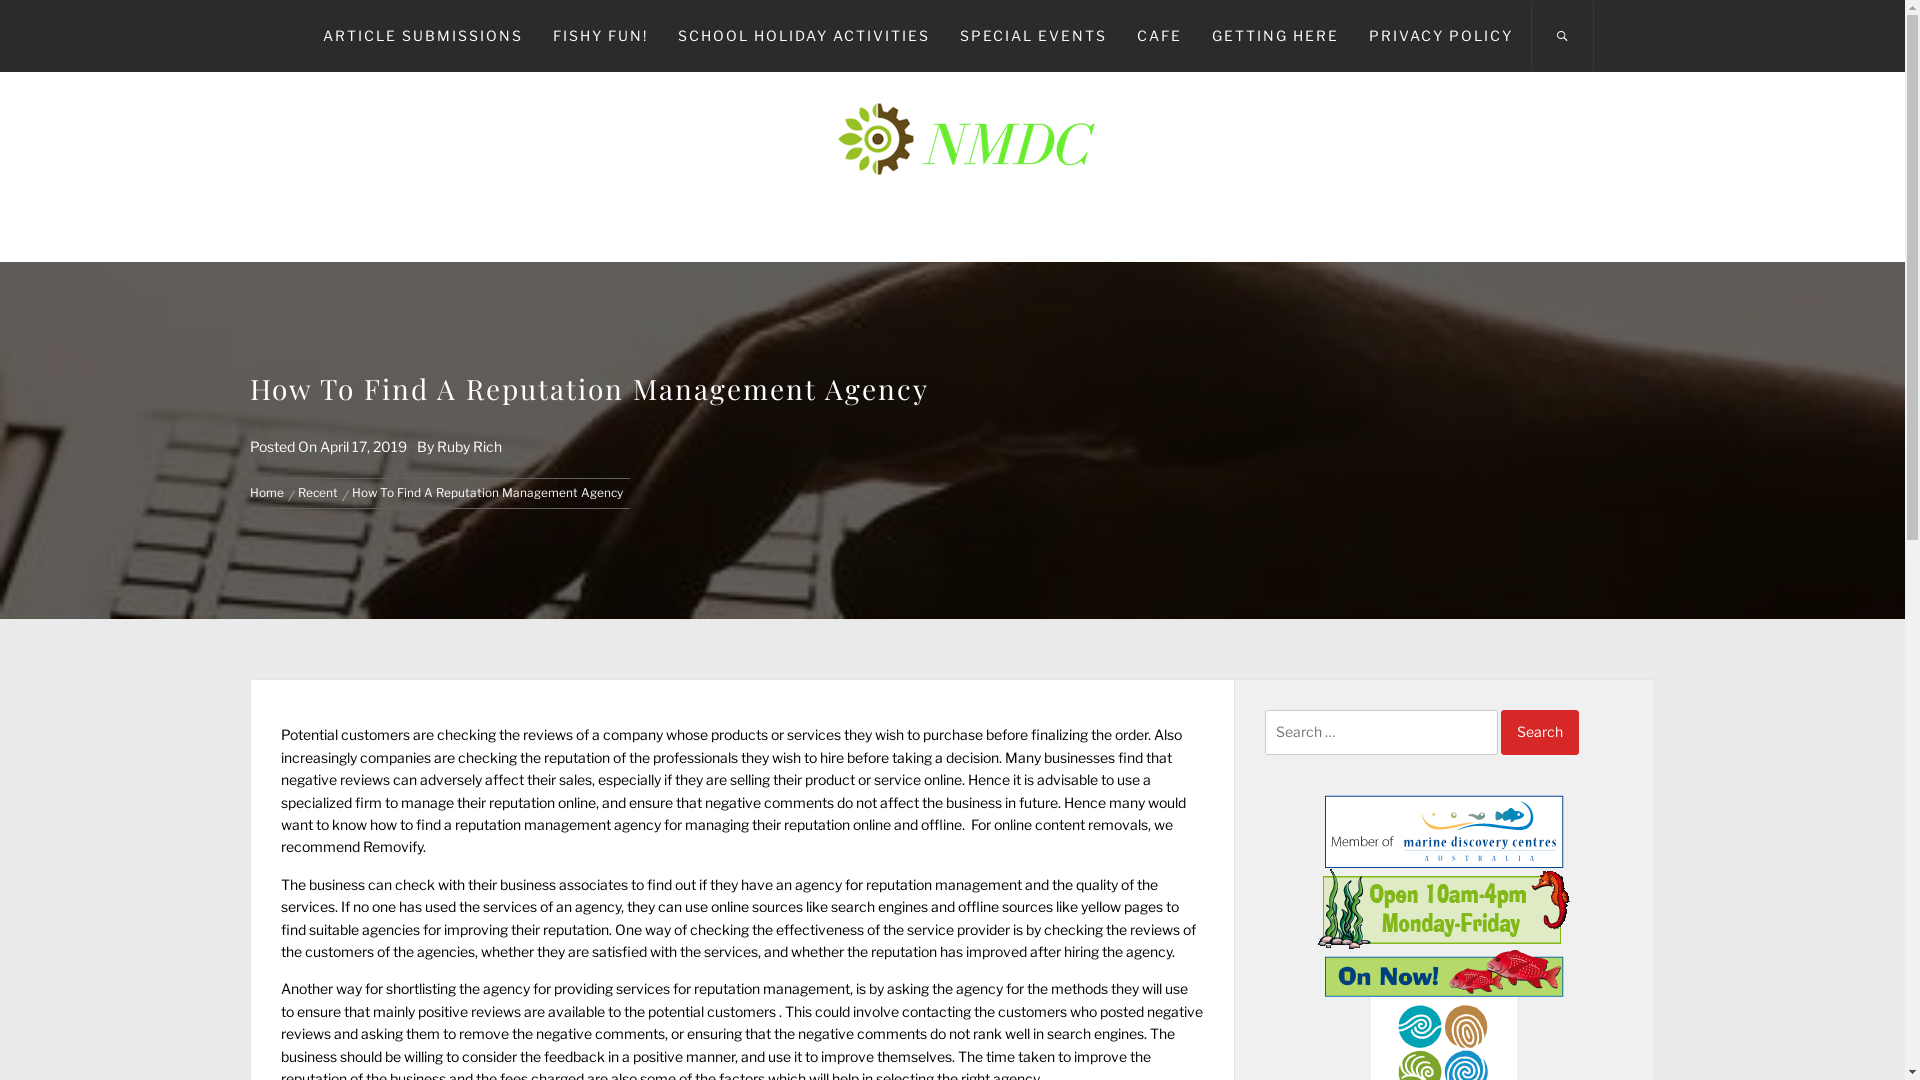 Image resolution: width=1920 pixels, height=1080 pixels. What do you see at coordinates (488, 493) in the screenshot?
I see `How To Find A Reputation Management Agency` at bounding box center [488, 493].